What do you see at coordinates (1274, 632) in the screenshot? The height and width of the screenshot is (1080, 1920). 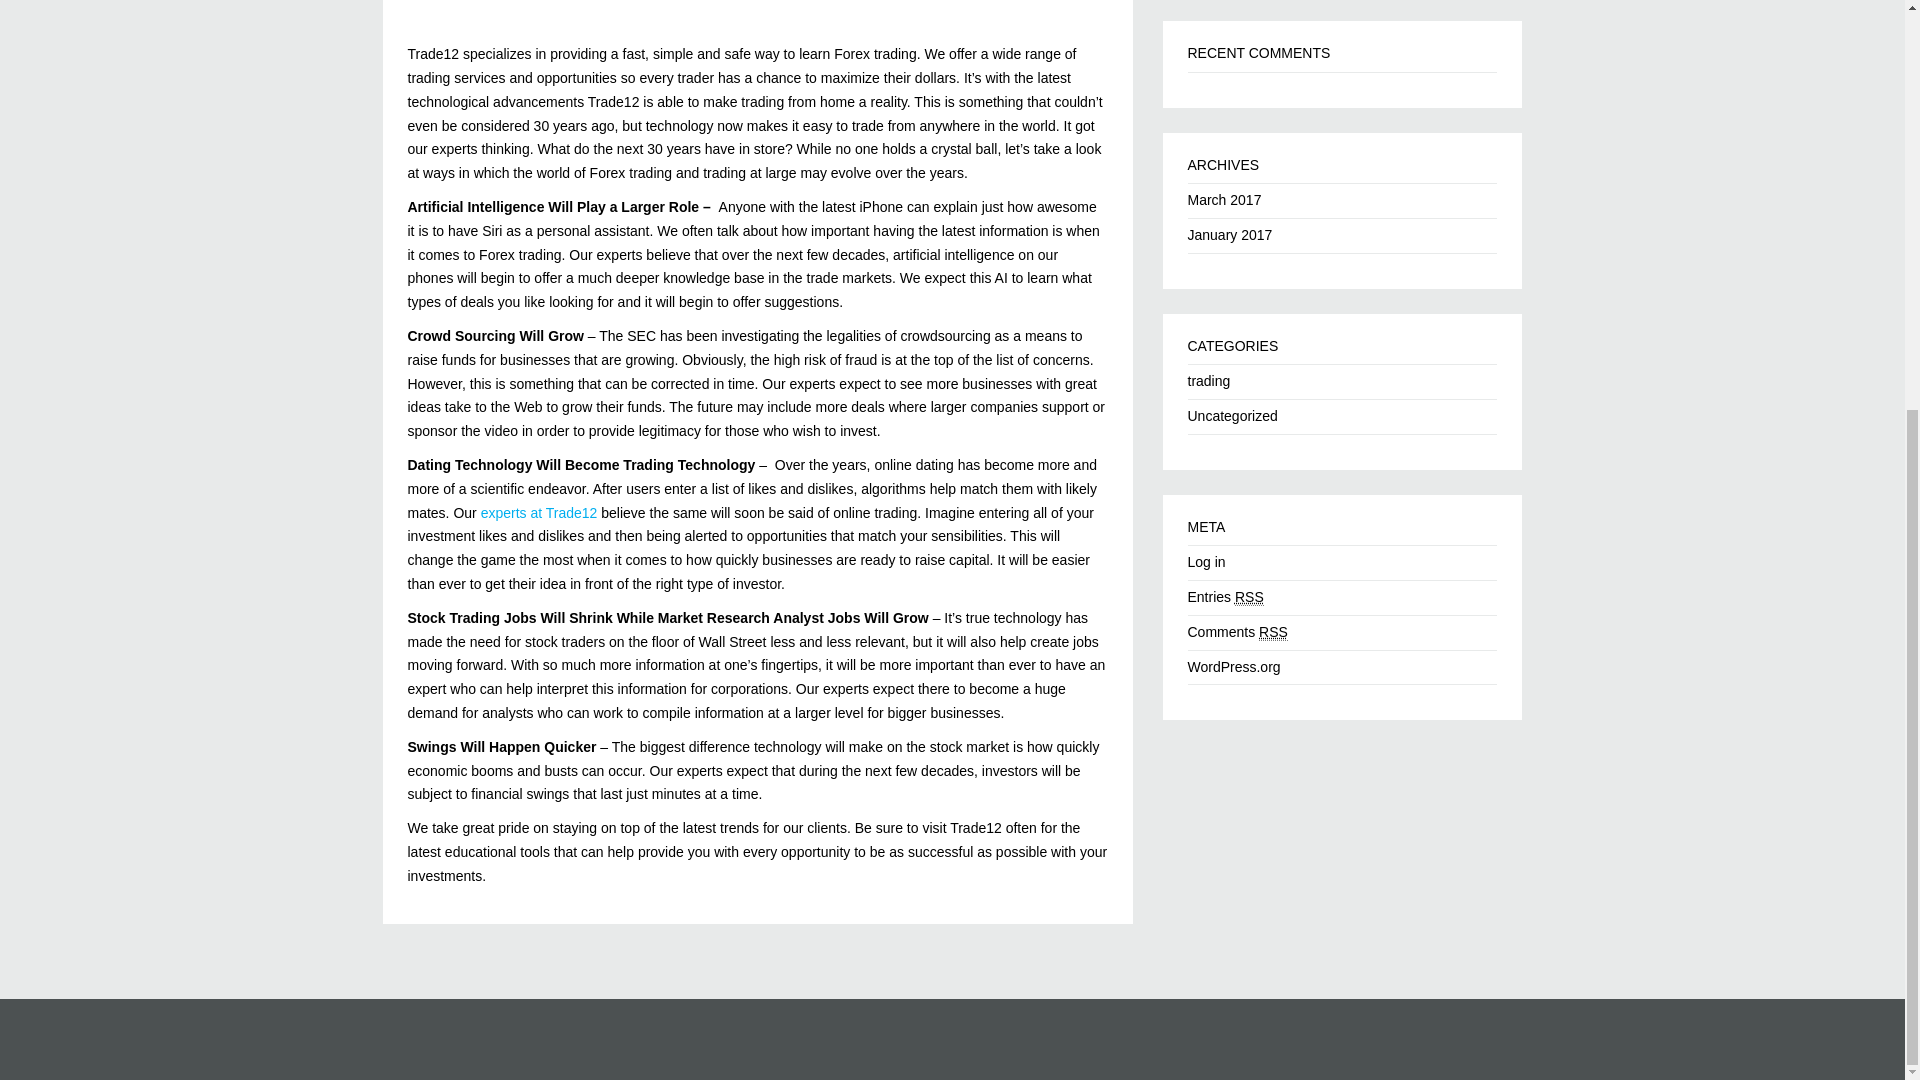 I see `Really Simple Syndication` at bounding box center [1274, 632].